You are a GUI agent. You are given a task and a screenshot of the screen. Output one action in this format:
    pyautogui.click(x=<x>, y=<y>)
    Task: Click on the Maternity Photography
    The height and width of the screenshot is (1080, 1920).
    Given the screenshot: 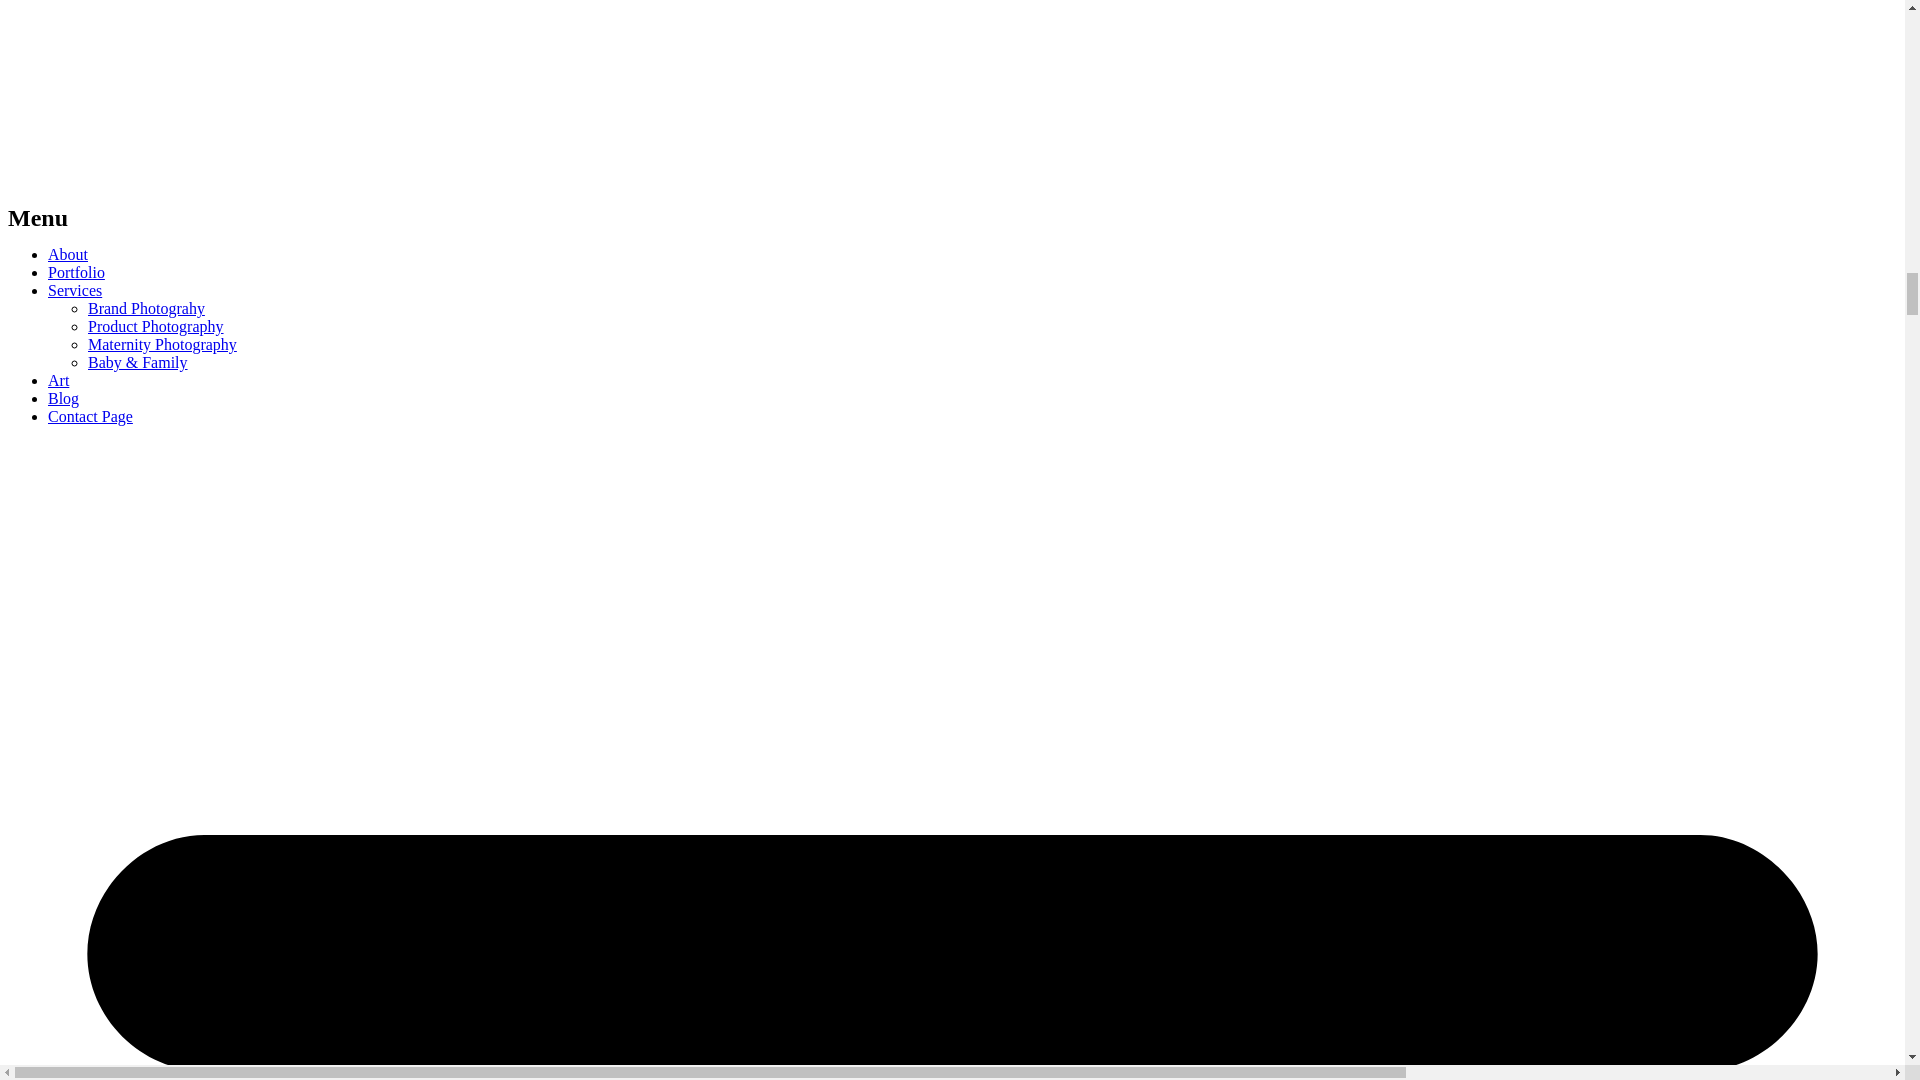 What is the action you would take?
    pyautogui.click(x=162, y=344)
    